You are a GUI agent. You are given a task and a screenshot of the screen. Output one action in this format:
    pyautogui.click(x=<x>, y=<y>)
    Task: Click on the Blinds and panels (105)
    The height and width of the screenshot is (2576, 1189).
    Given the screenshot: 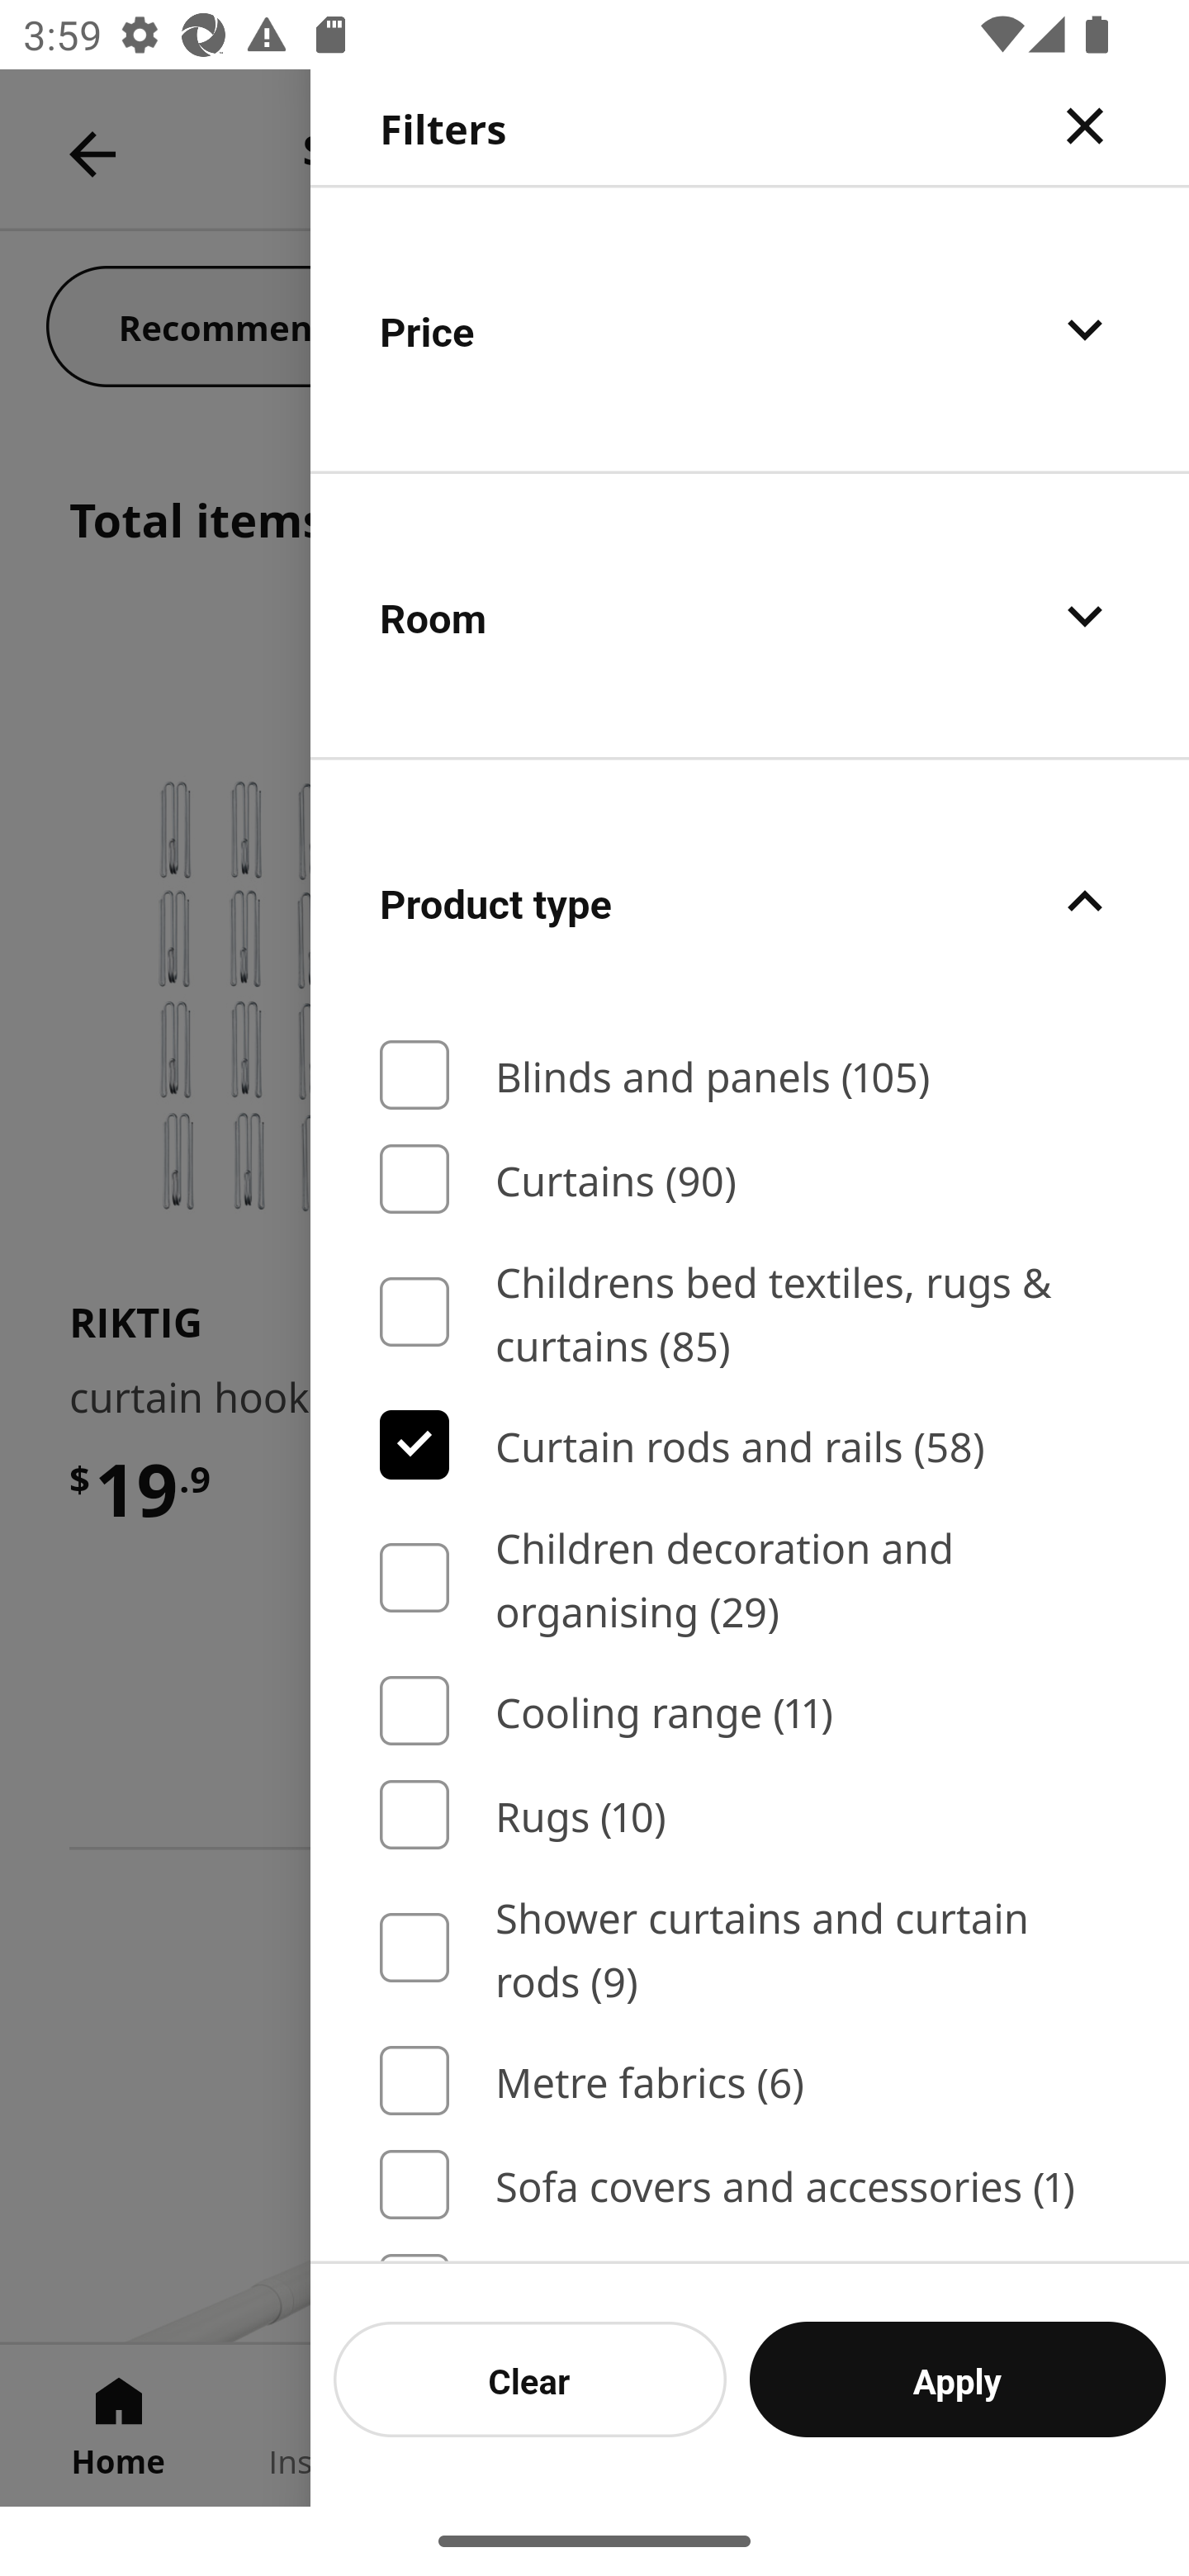 What is the action you would take?
    pyautogui.click(x=750, y=1075)
    